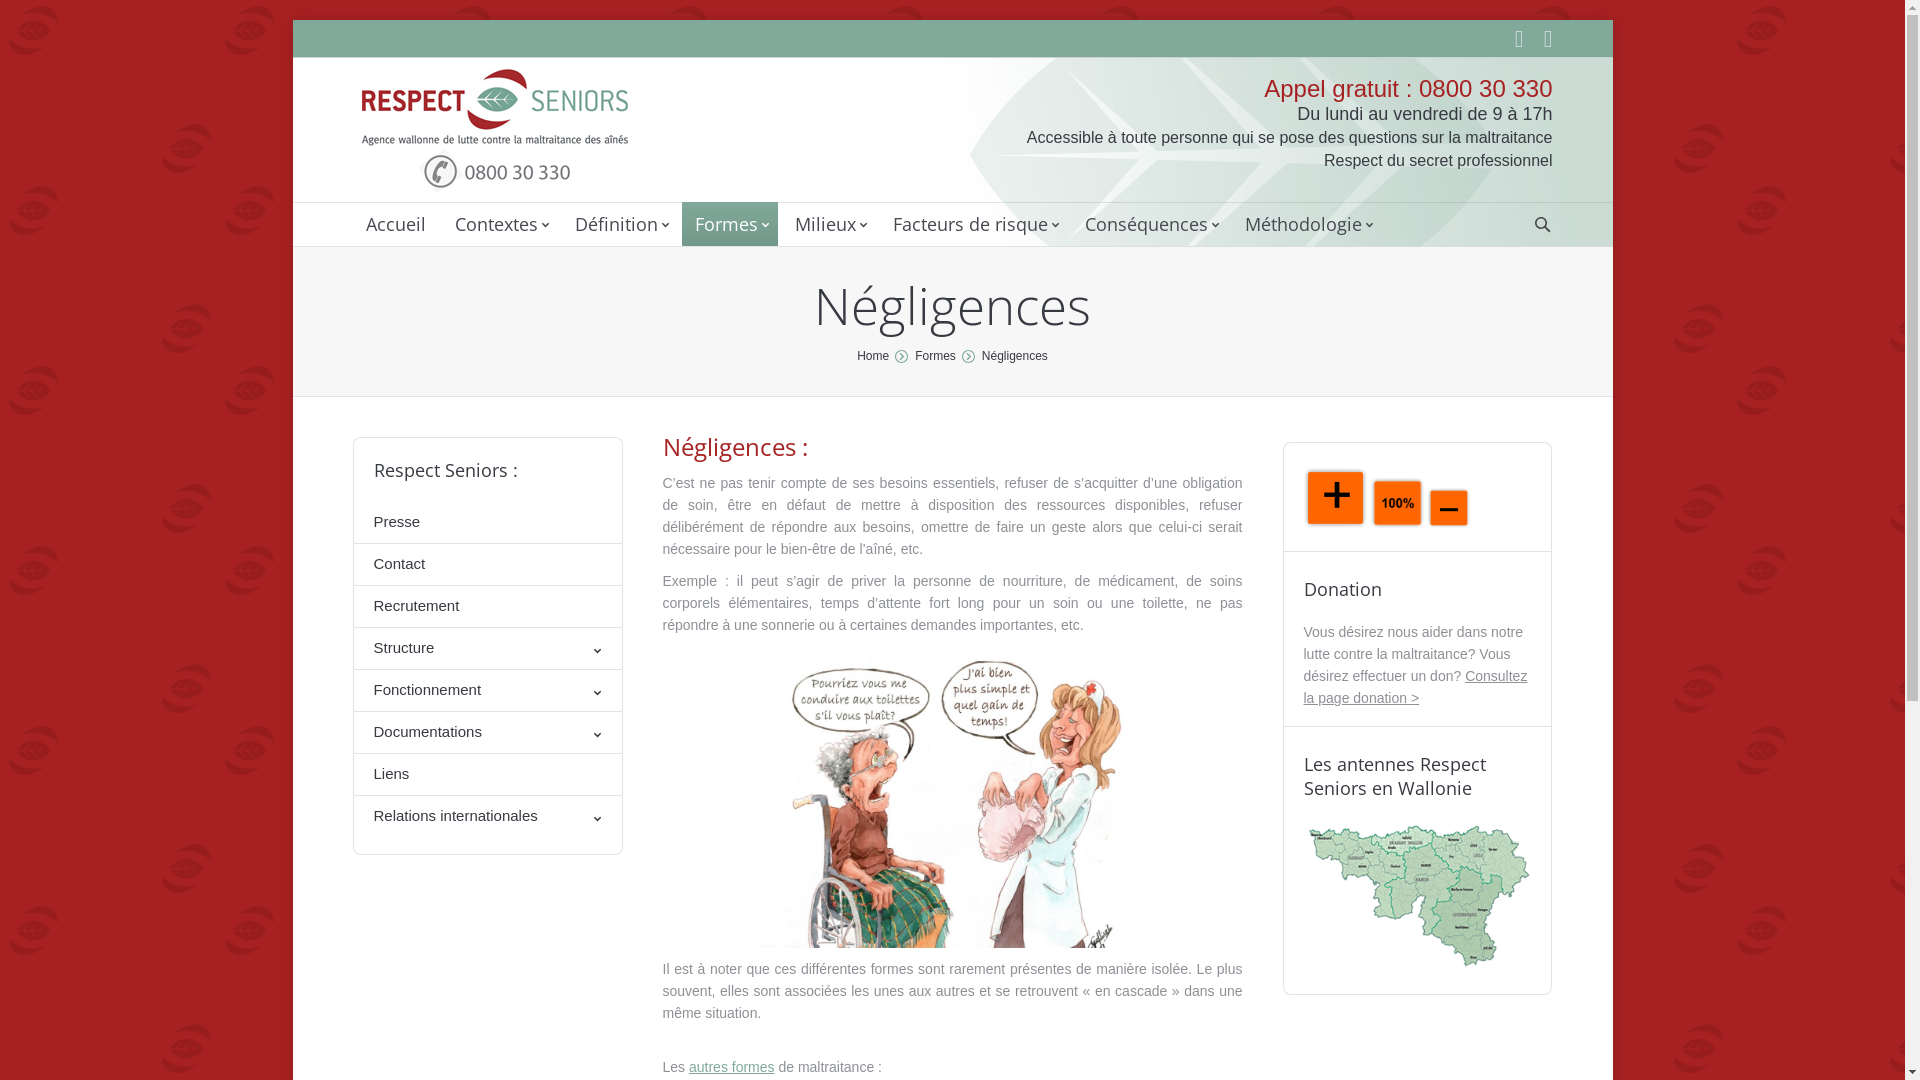 This screenshot has width=1920, height=1080. What do you see at coordinates (1540, 40) in the screenshot?
I see `Facebook` at bounding box center [1540, 40].